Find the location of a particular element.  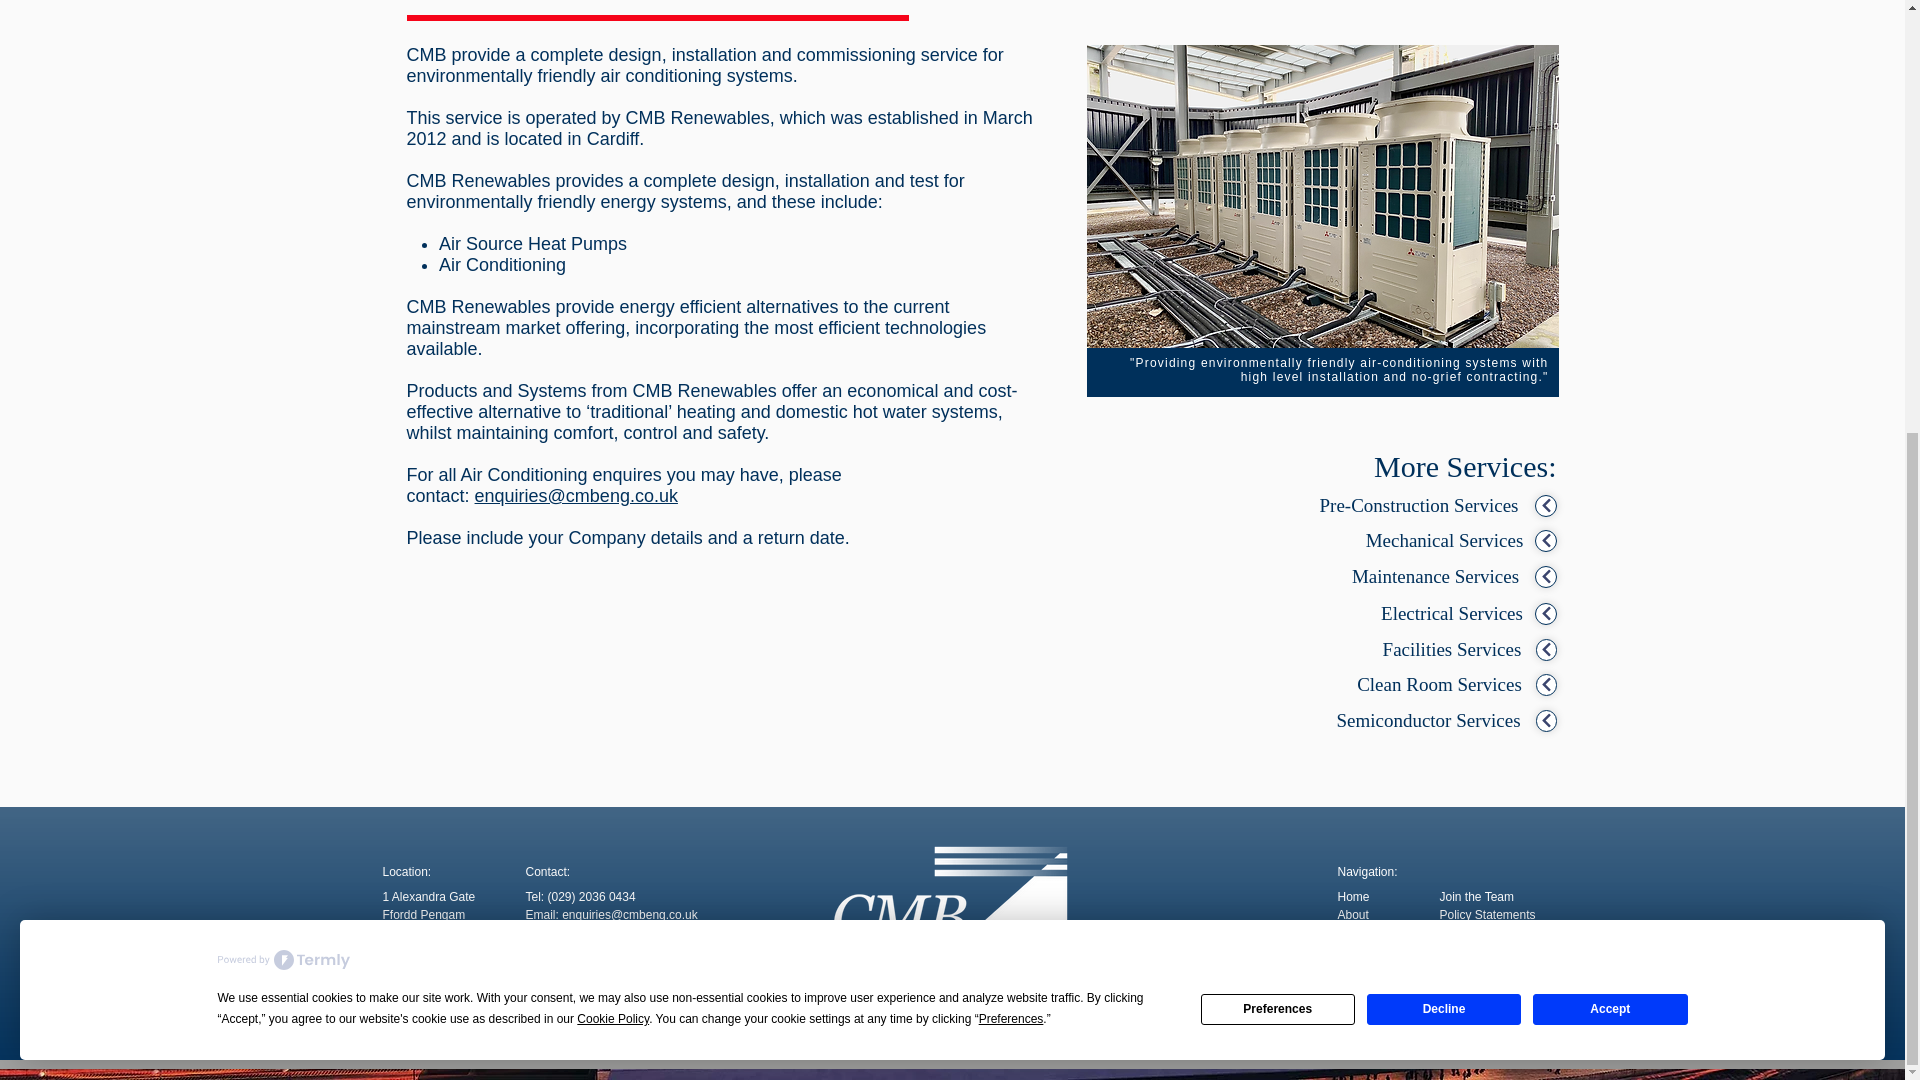

Location: is located at coordinates (406, 872).